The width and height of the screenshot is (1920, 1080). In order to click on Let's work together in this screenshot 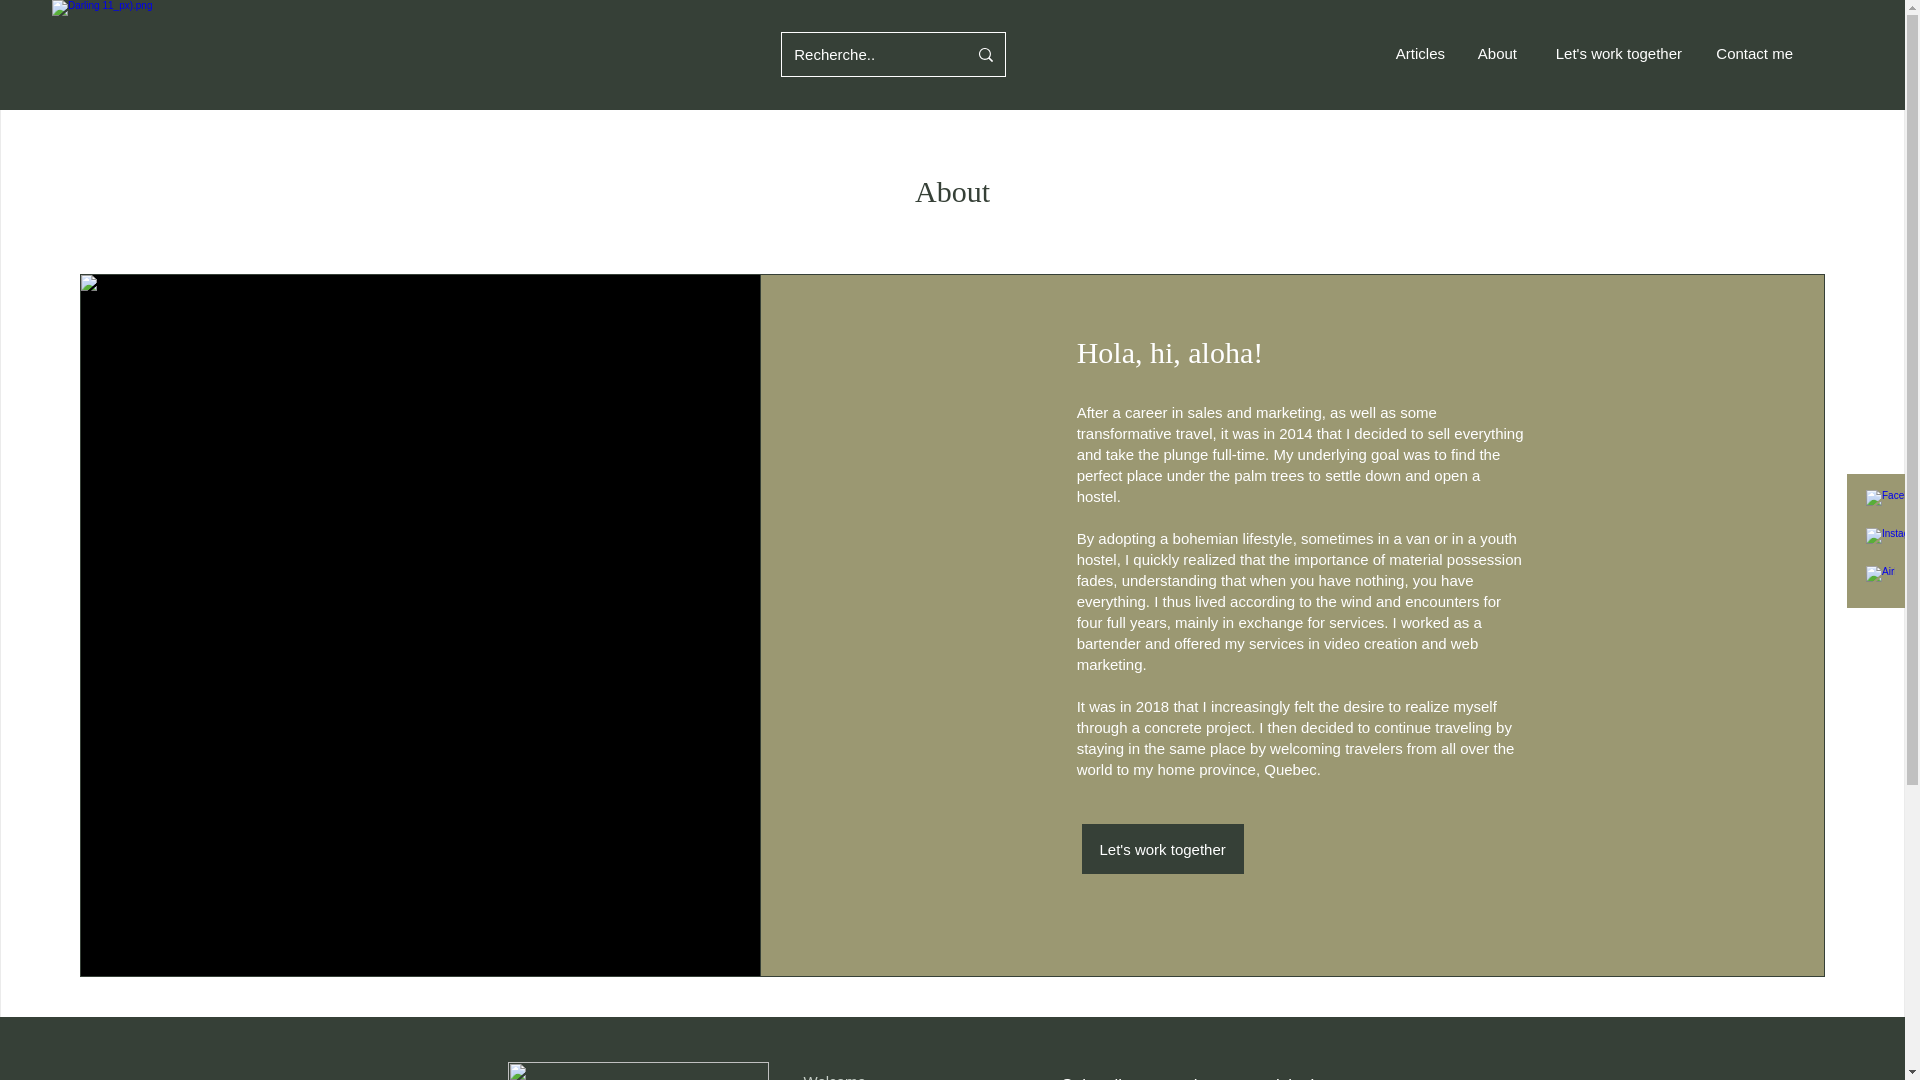, I will do `click(1614, 54)`.